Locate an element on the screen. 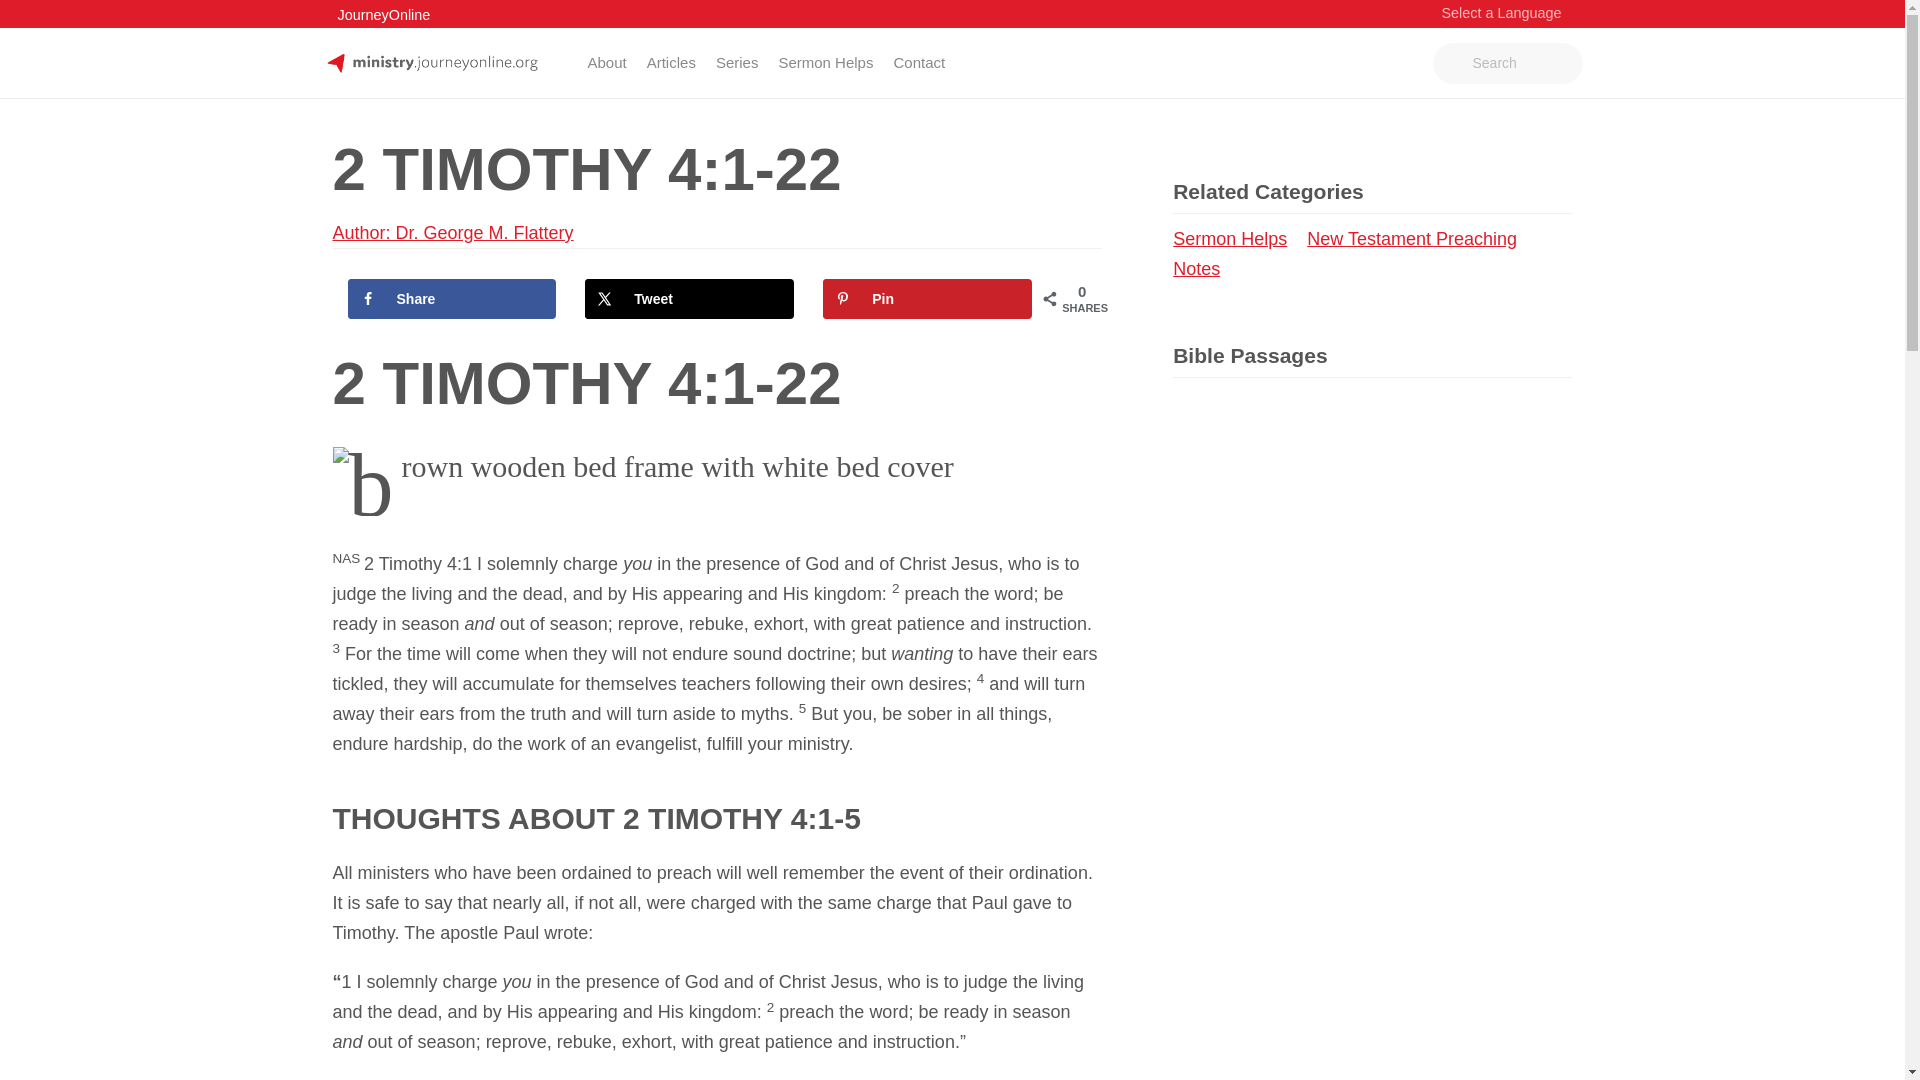  Series is located at coordinates (738, 62).